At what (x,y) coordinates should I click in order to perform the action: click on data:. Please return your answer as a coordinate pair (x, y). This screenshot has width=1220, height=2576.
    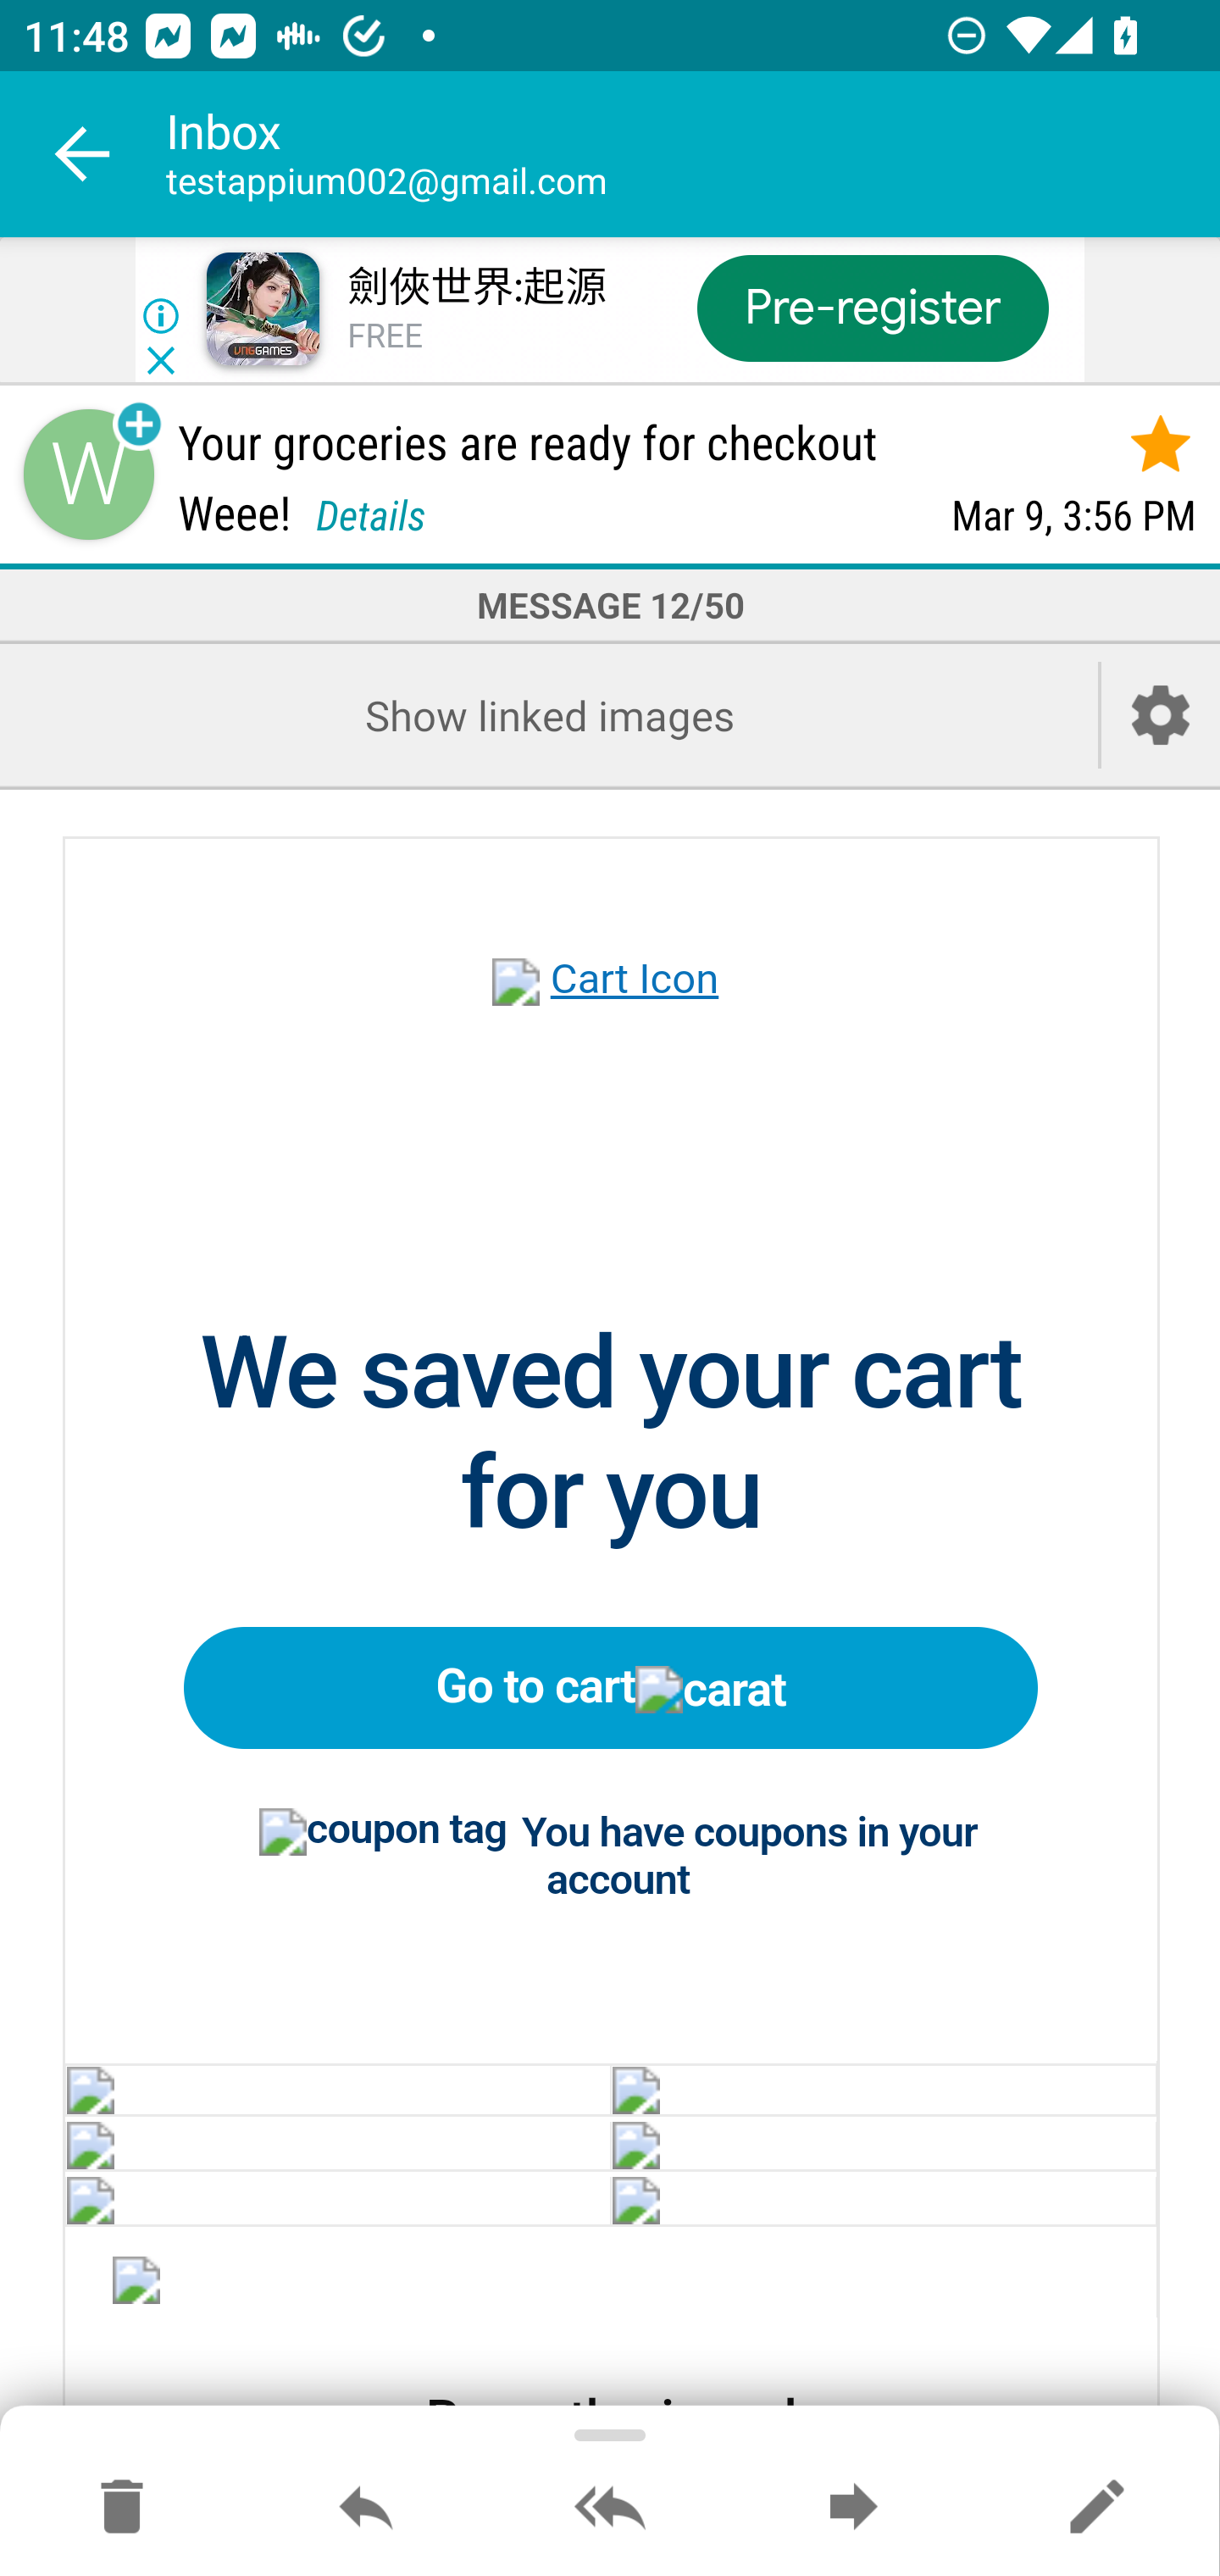
    Looking at the image, I should click on (884, 2089).